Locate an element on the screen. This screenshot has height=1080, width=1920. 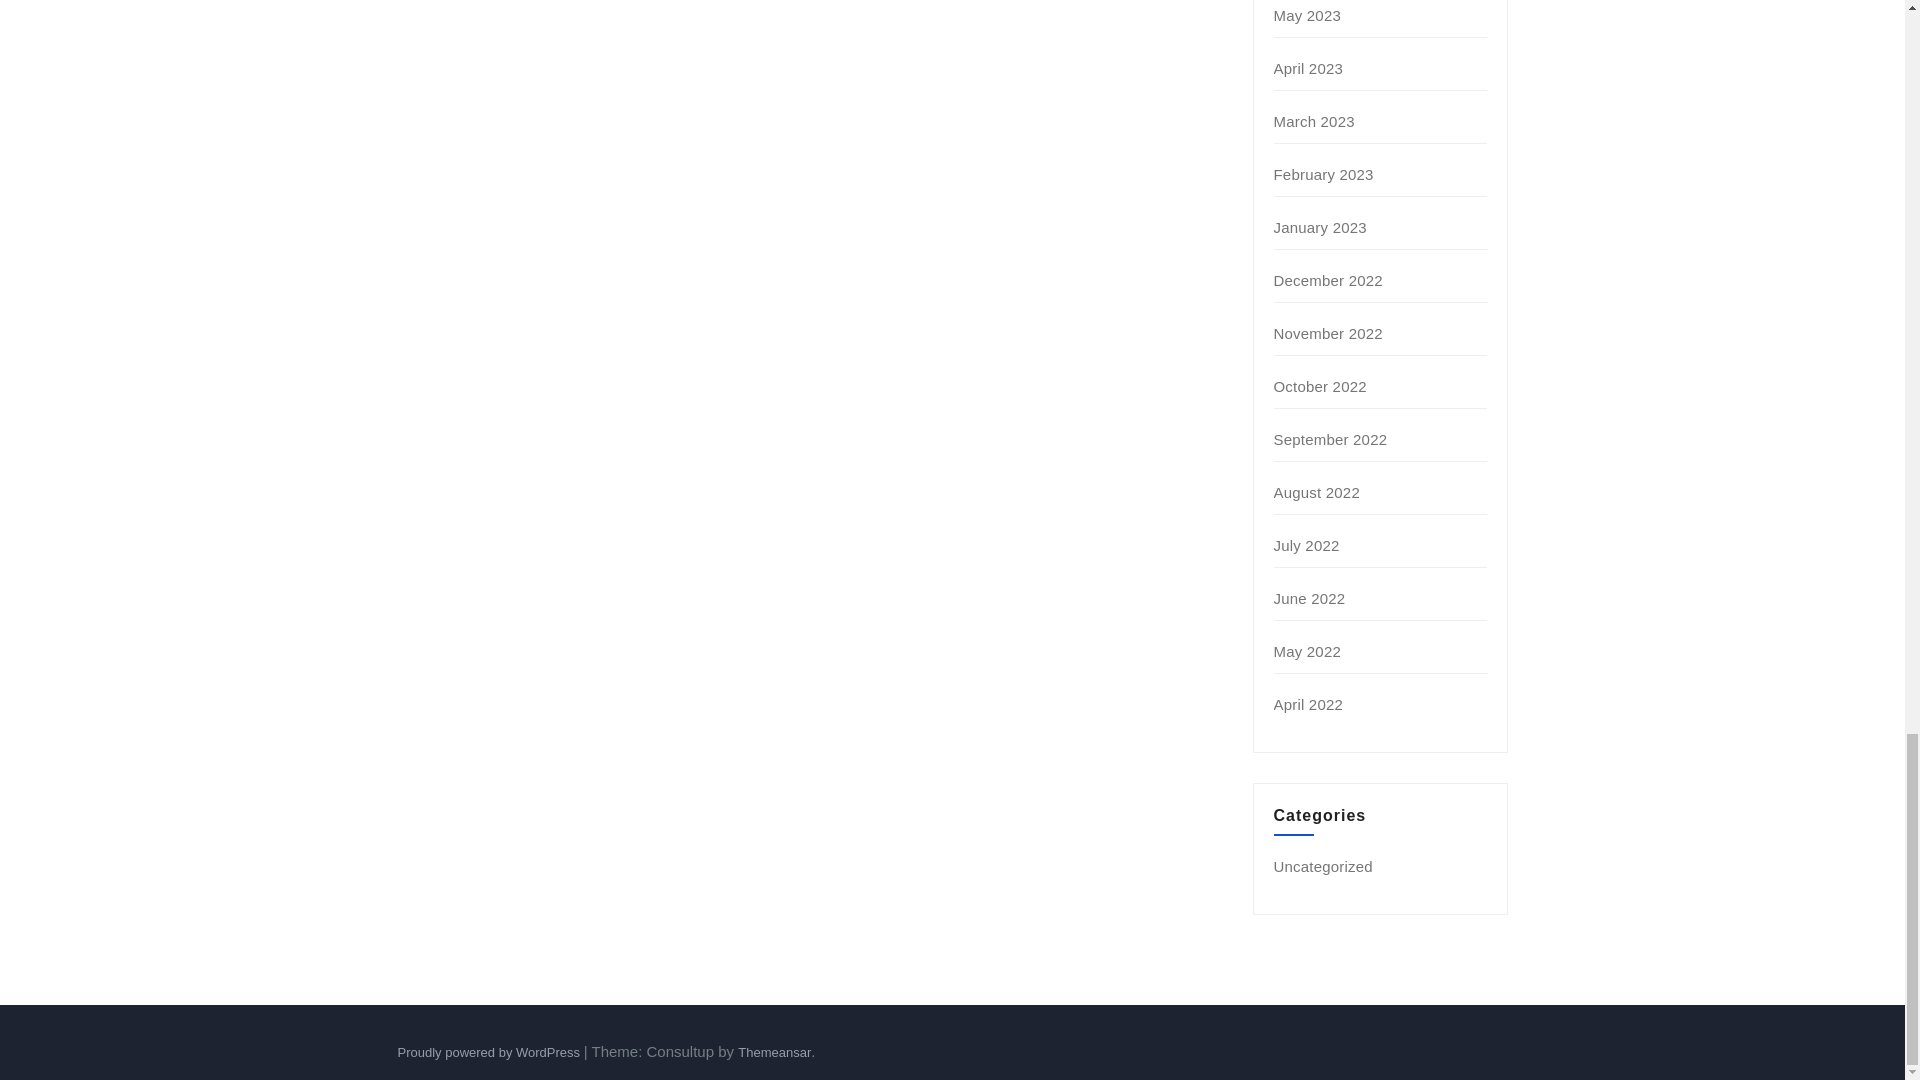
April 2023 is located at coordinates (1309, 68).